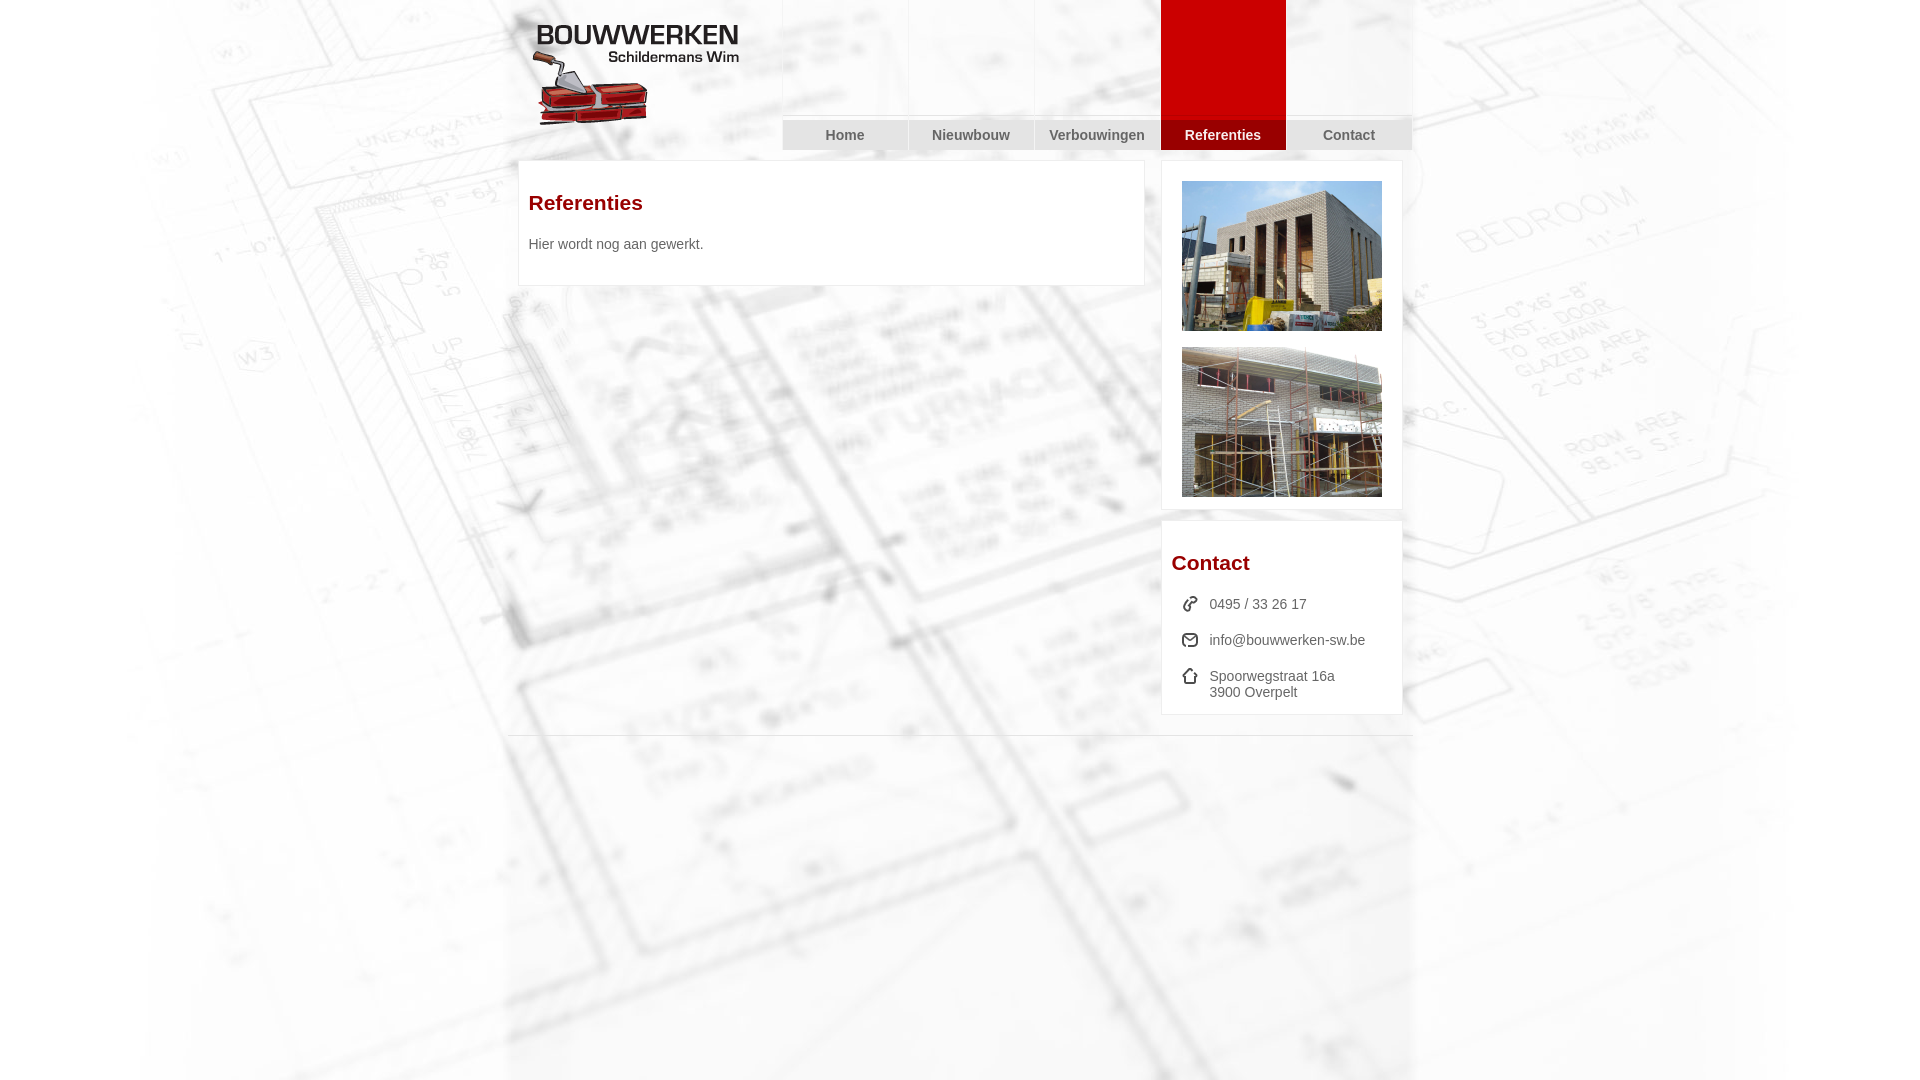 This screenshot has height=1080, width=1920. I want to click on Nieuwbouw, so click(970, 135).